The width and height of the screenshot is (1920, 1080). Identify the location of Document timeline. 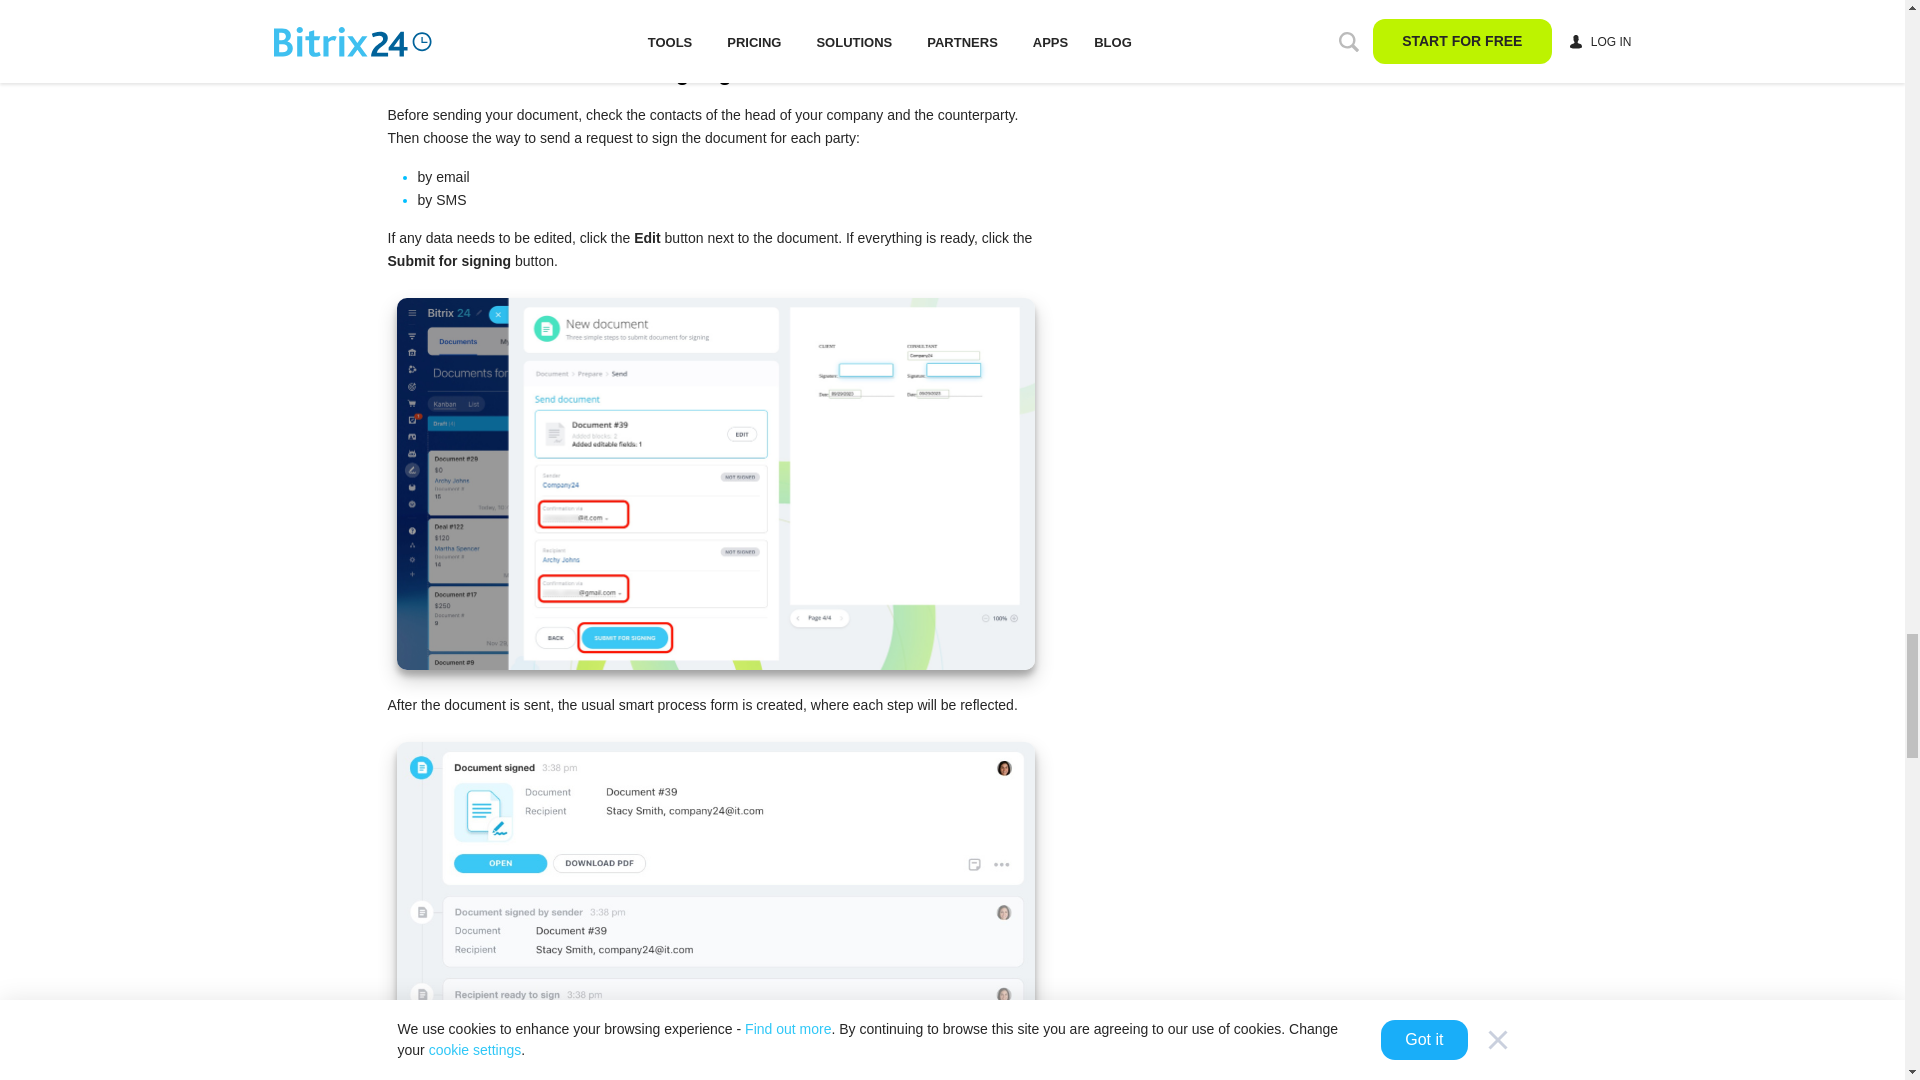
(714, 910).